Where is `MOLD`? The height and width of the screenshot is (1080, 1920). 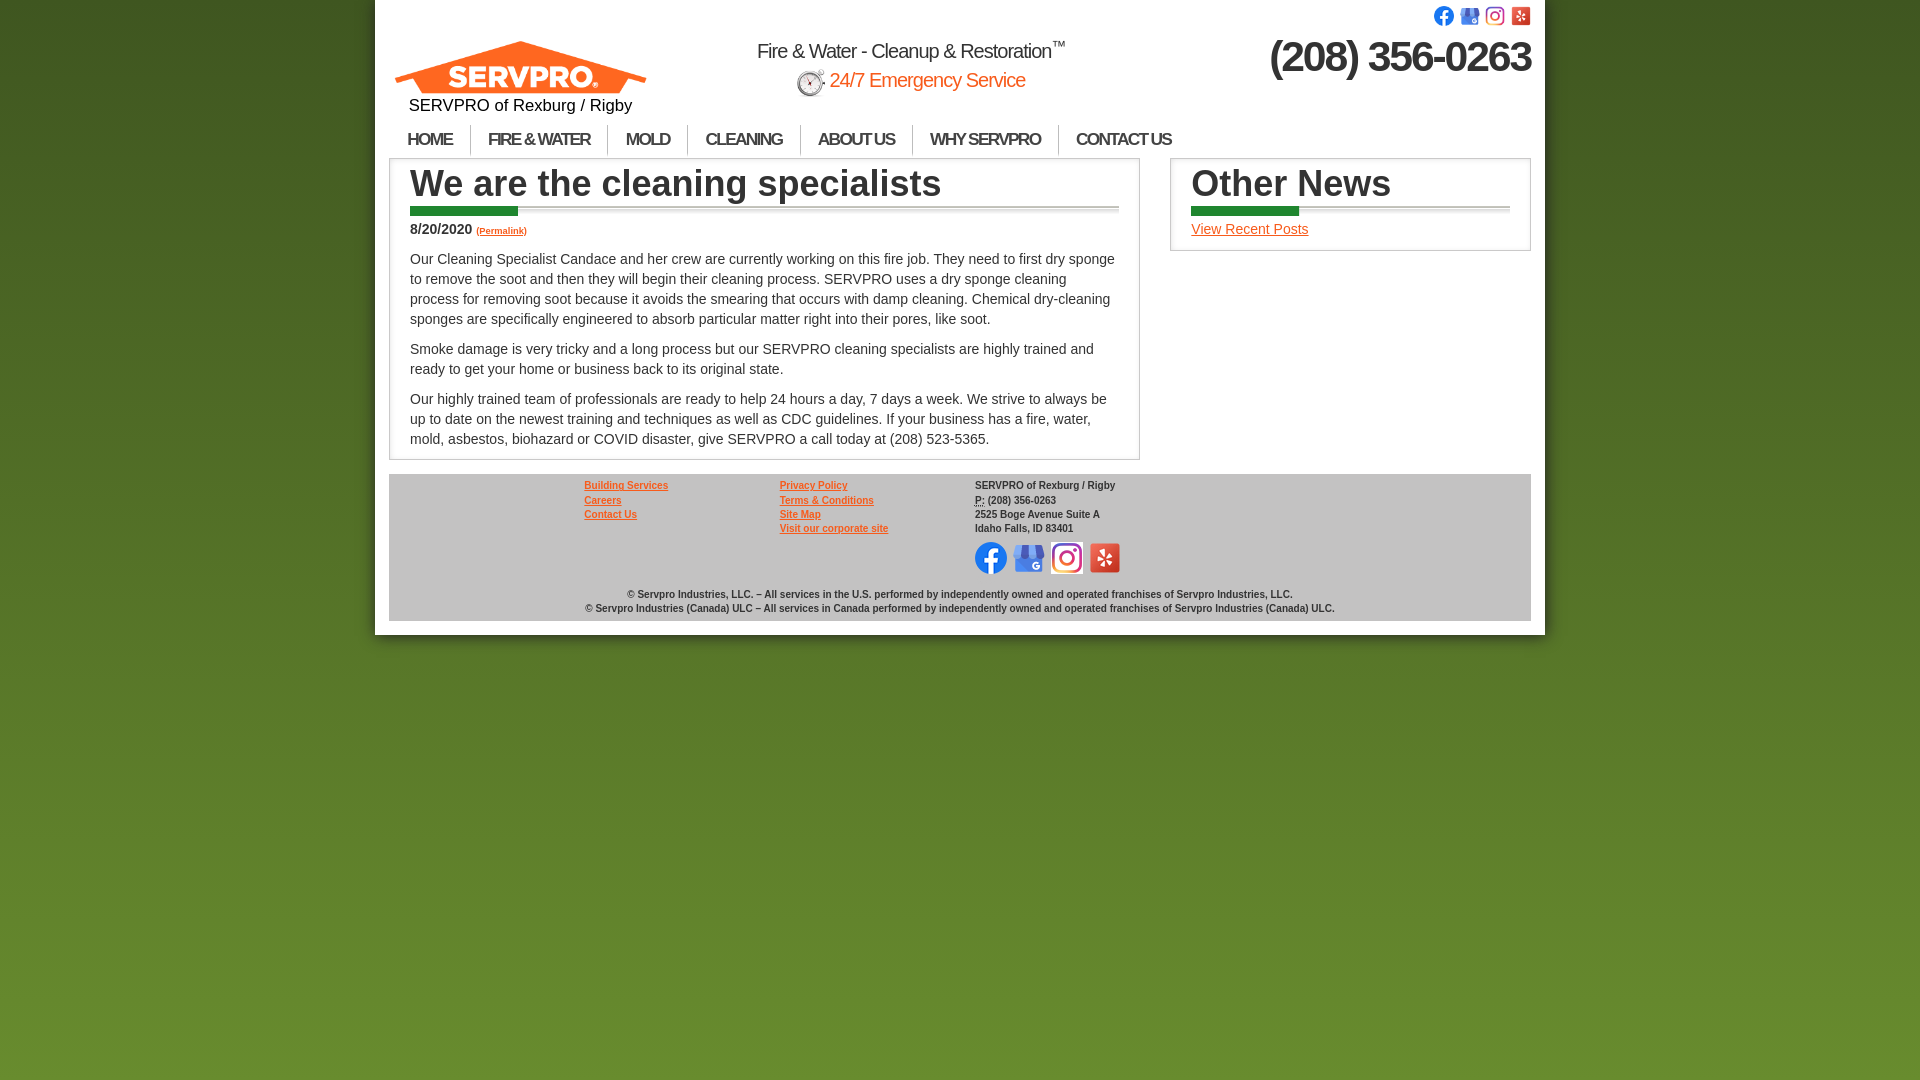
MOLD is located at coordinates (648, 140).